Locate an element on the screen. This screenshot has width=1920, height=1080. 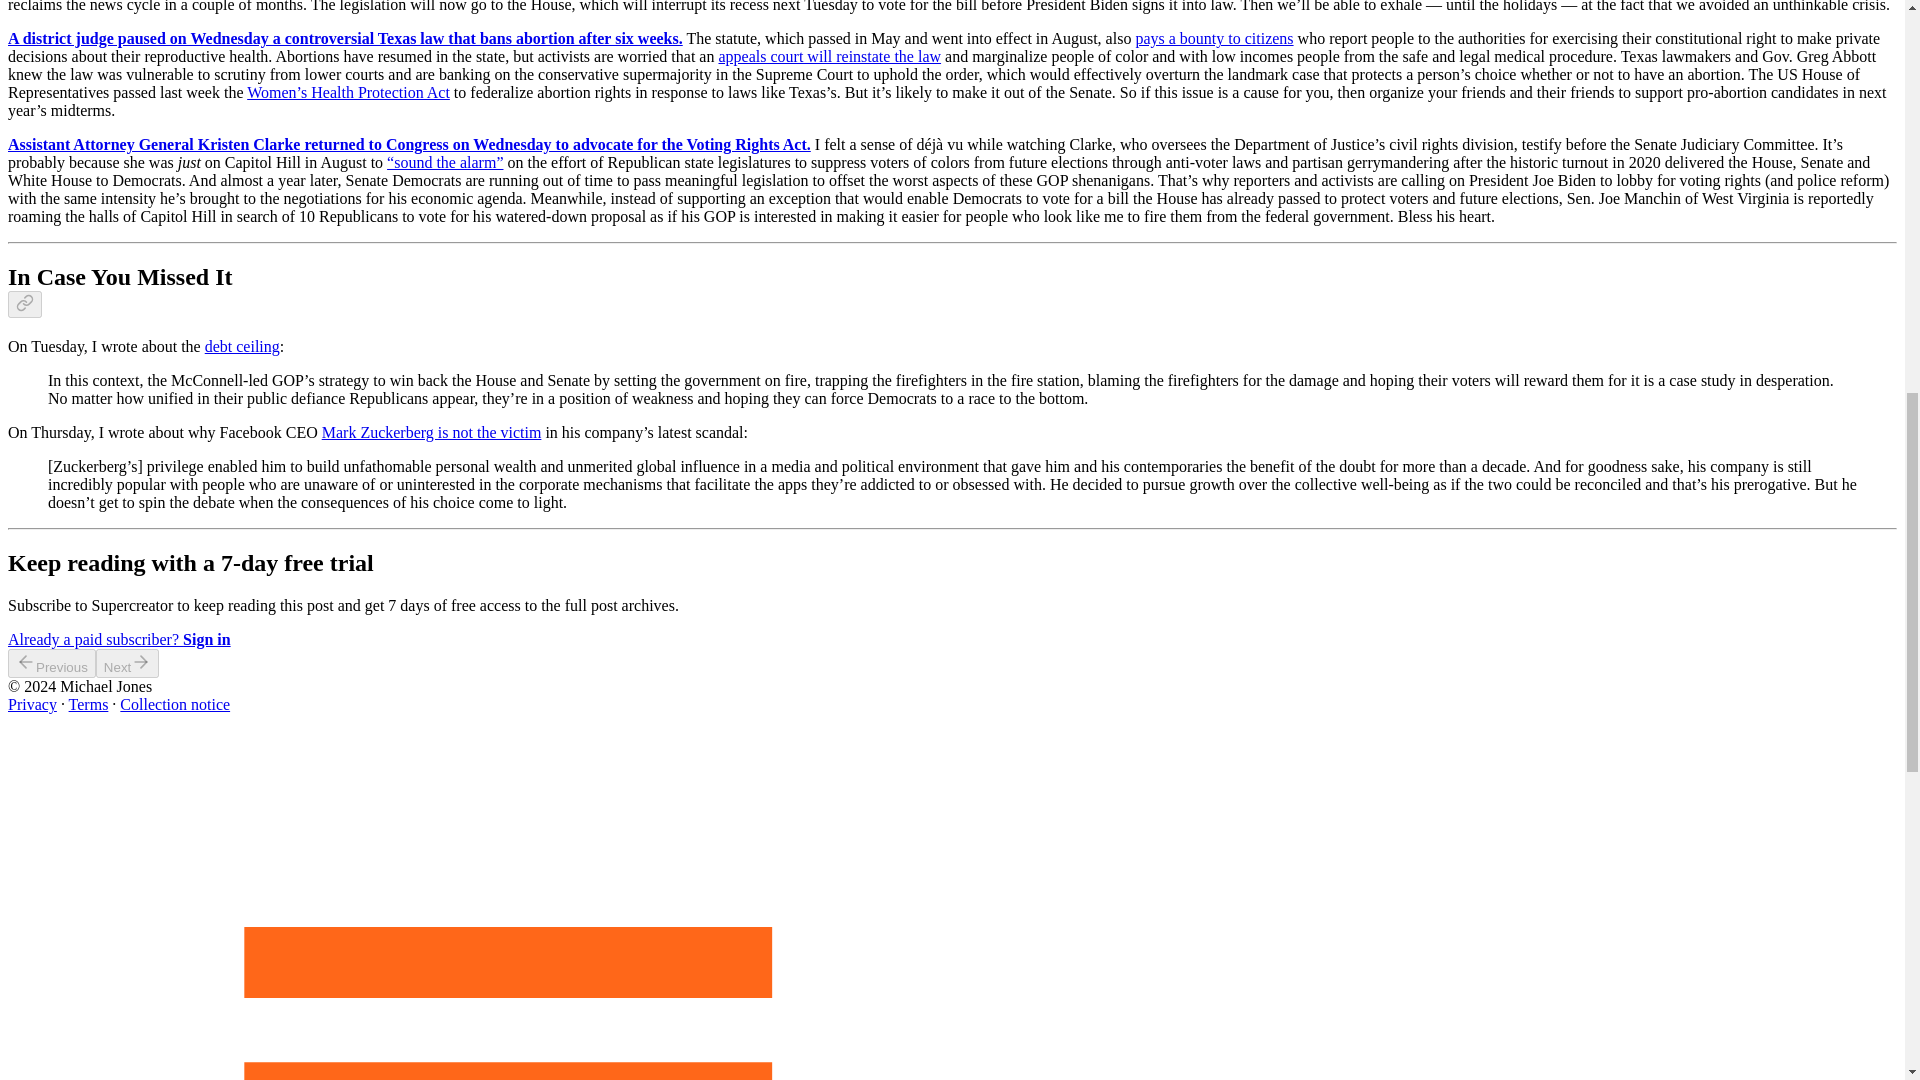
Next is located at coordinates (128, 664).